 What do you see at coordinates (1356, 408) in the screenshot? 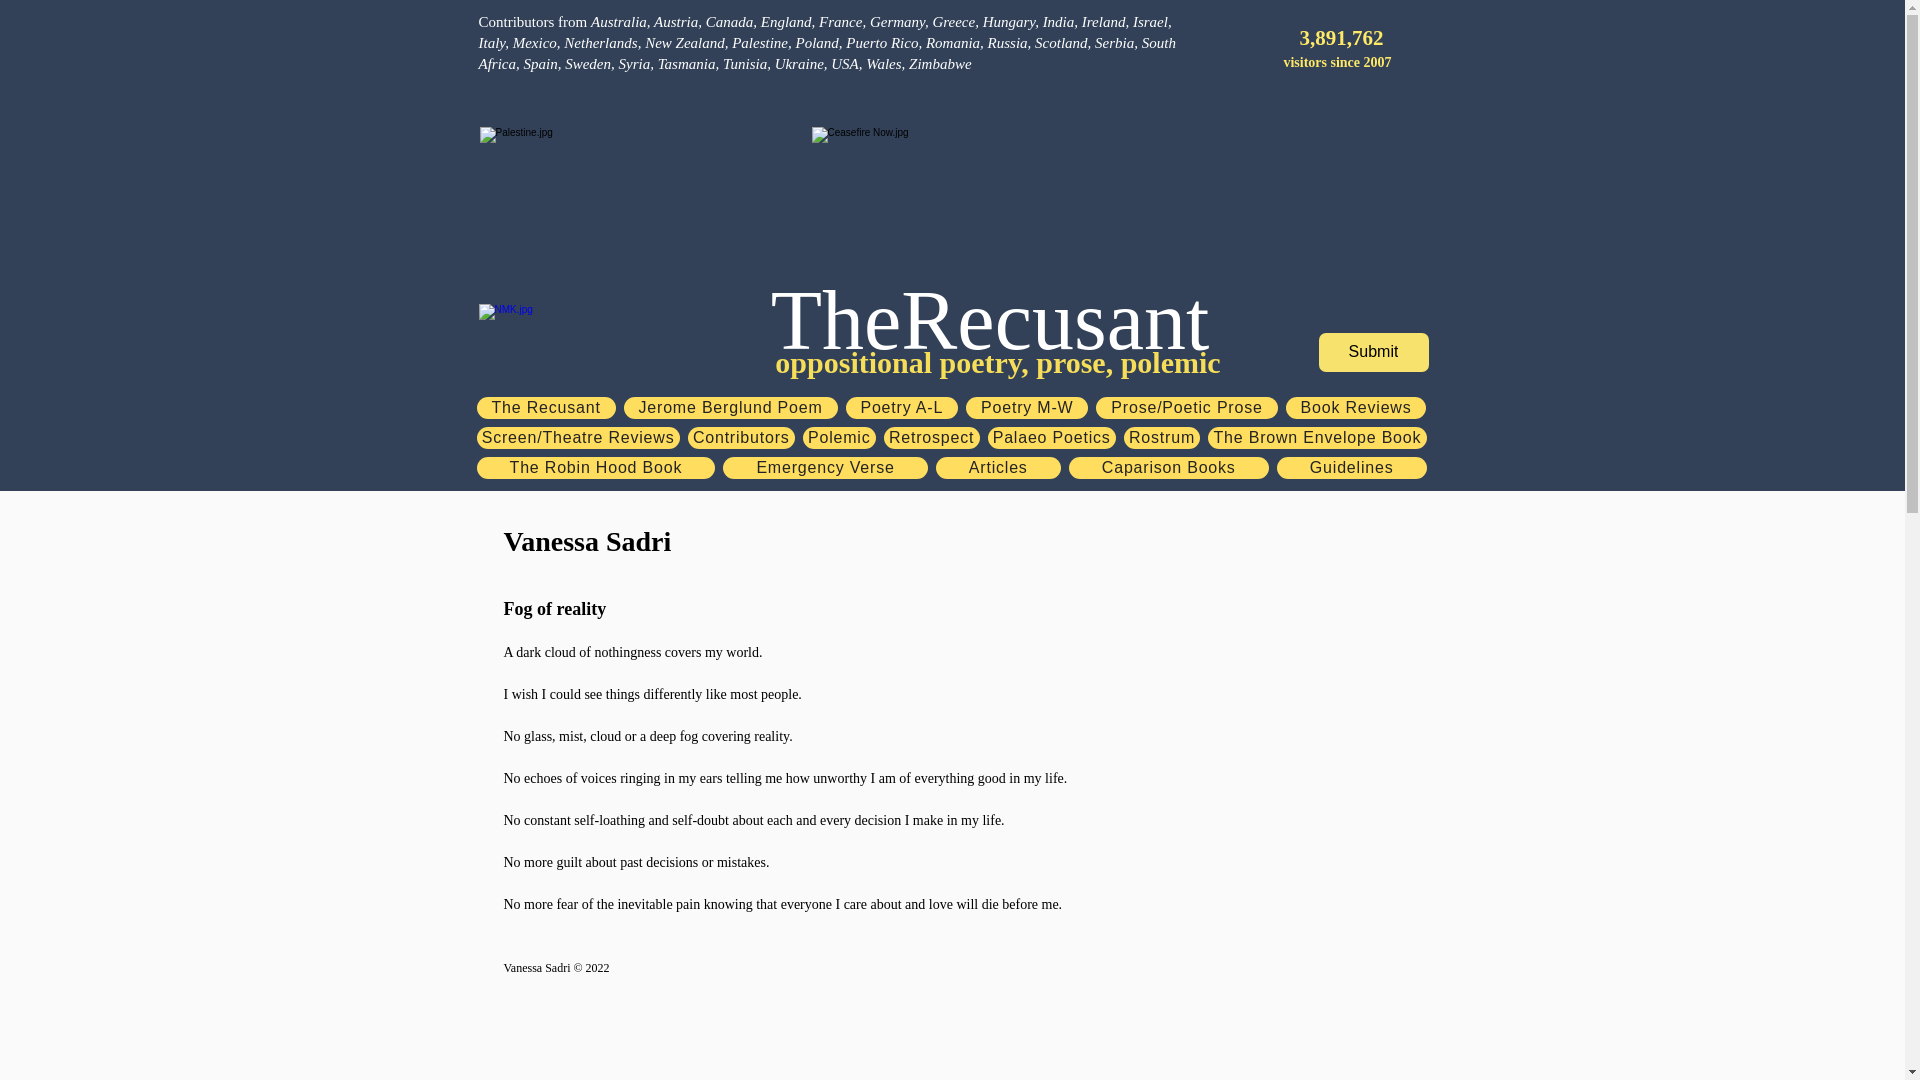
I see `Book Reviews` at bounding box center [1356, 408].